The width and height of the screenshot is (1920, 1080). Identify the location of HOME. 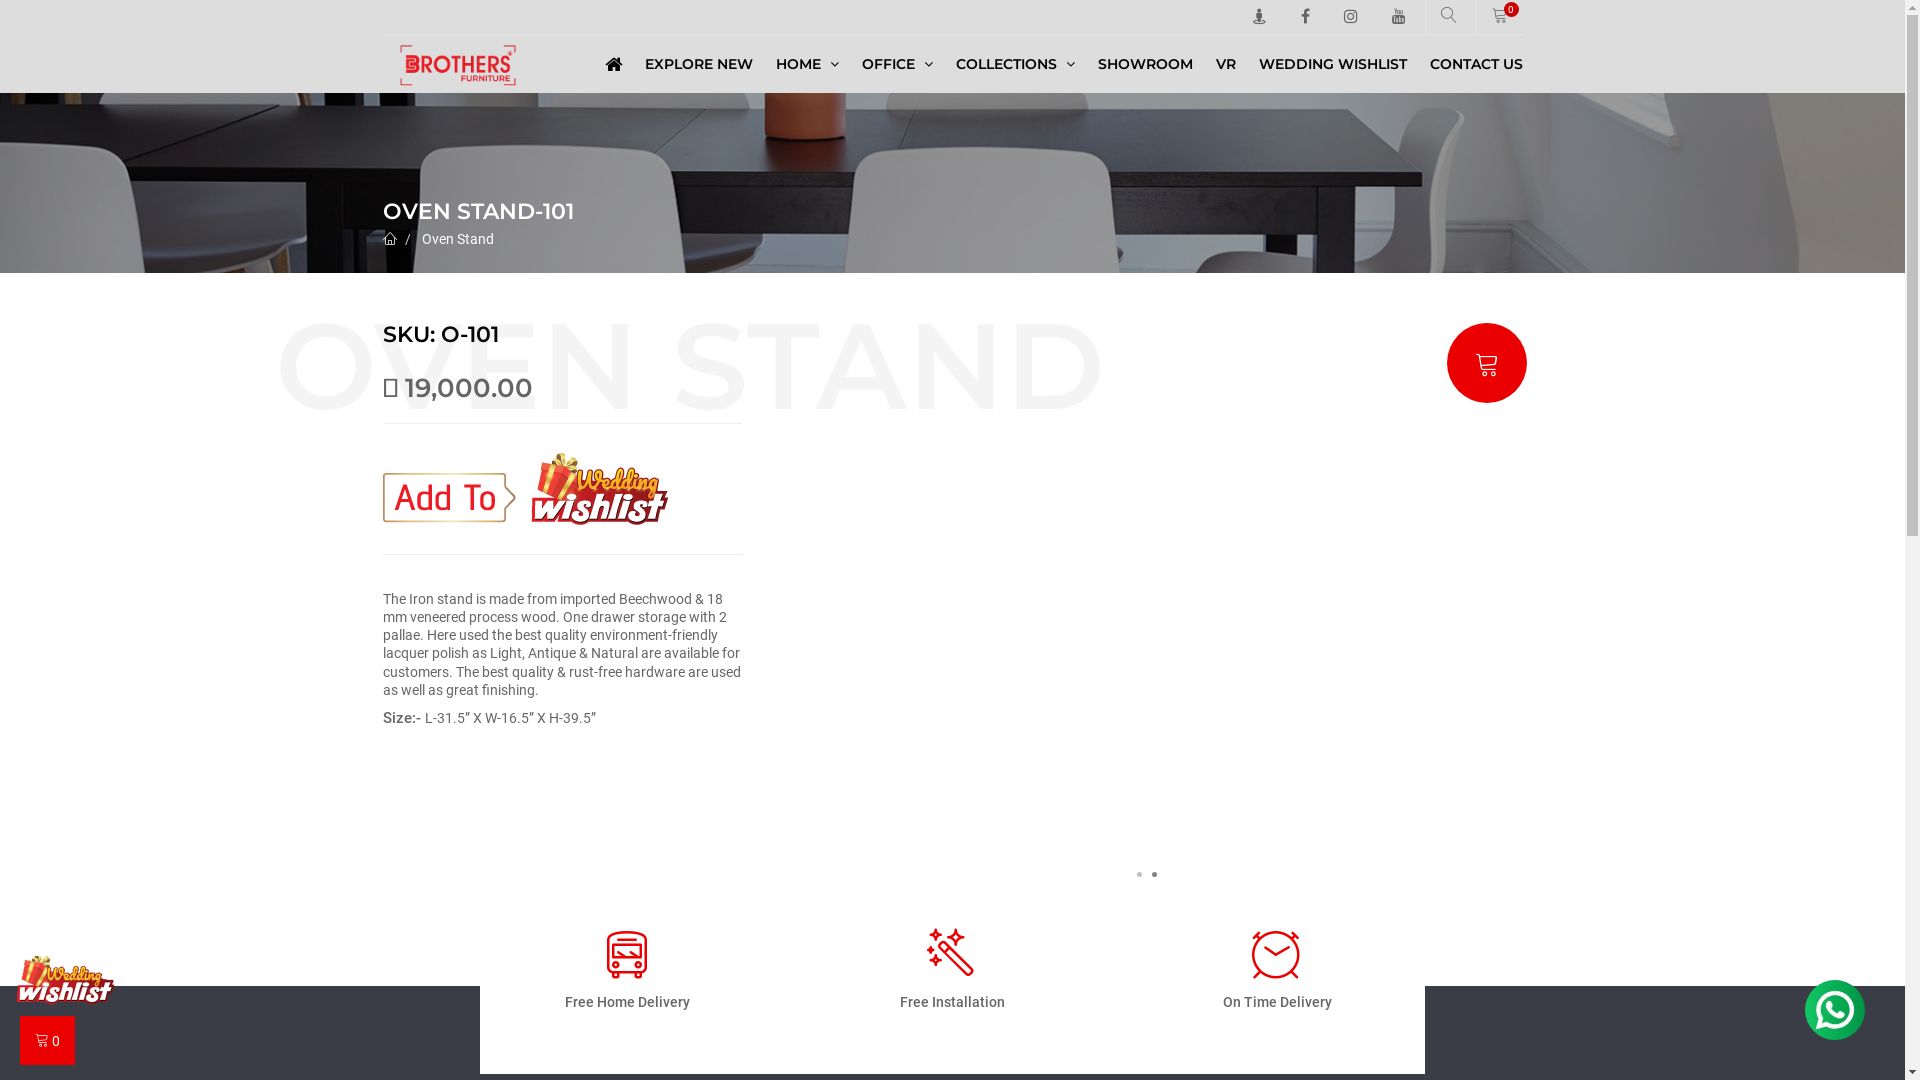
(808, 64).